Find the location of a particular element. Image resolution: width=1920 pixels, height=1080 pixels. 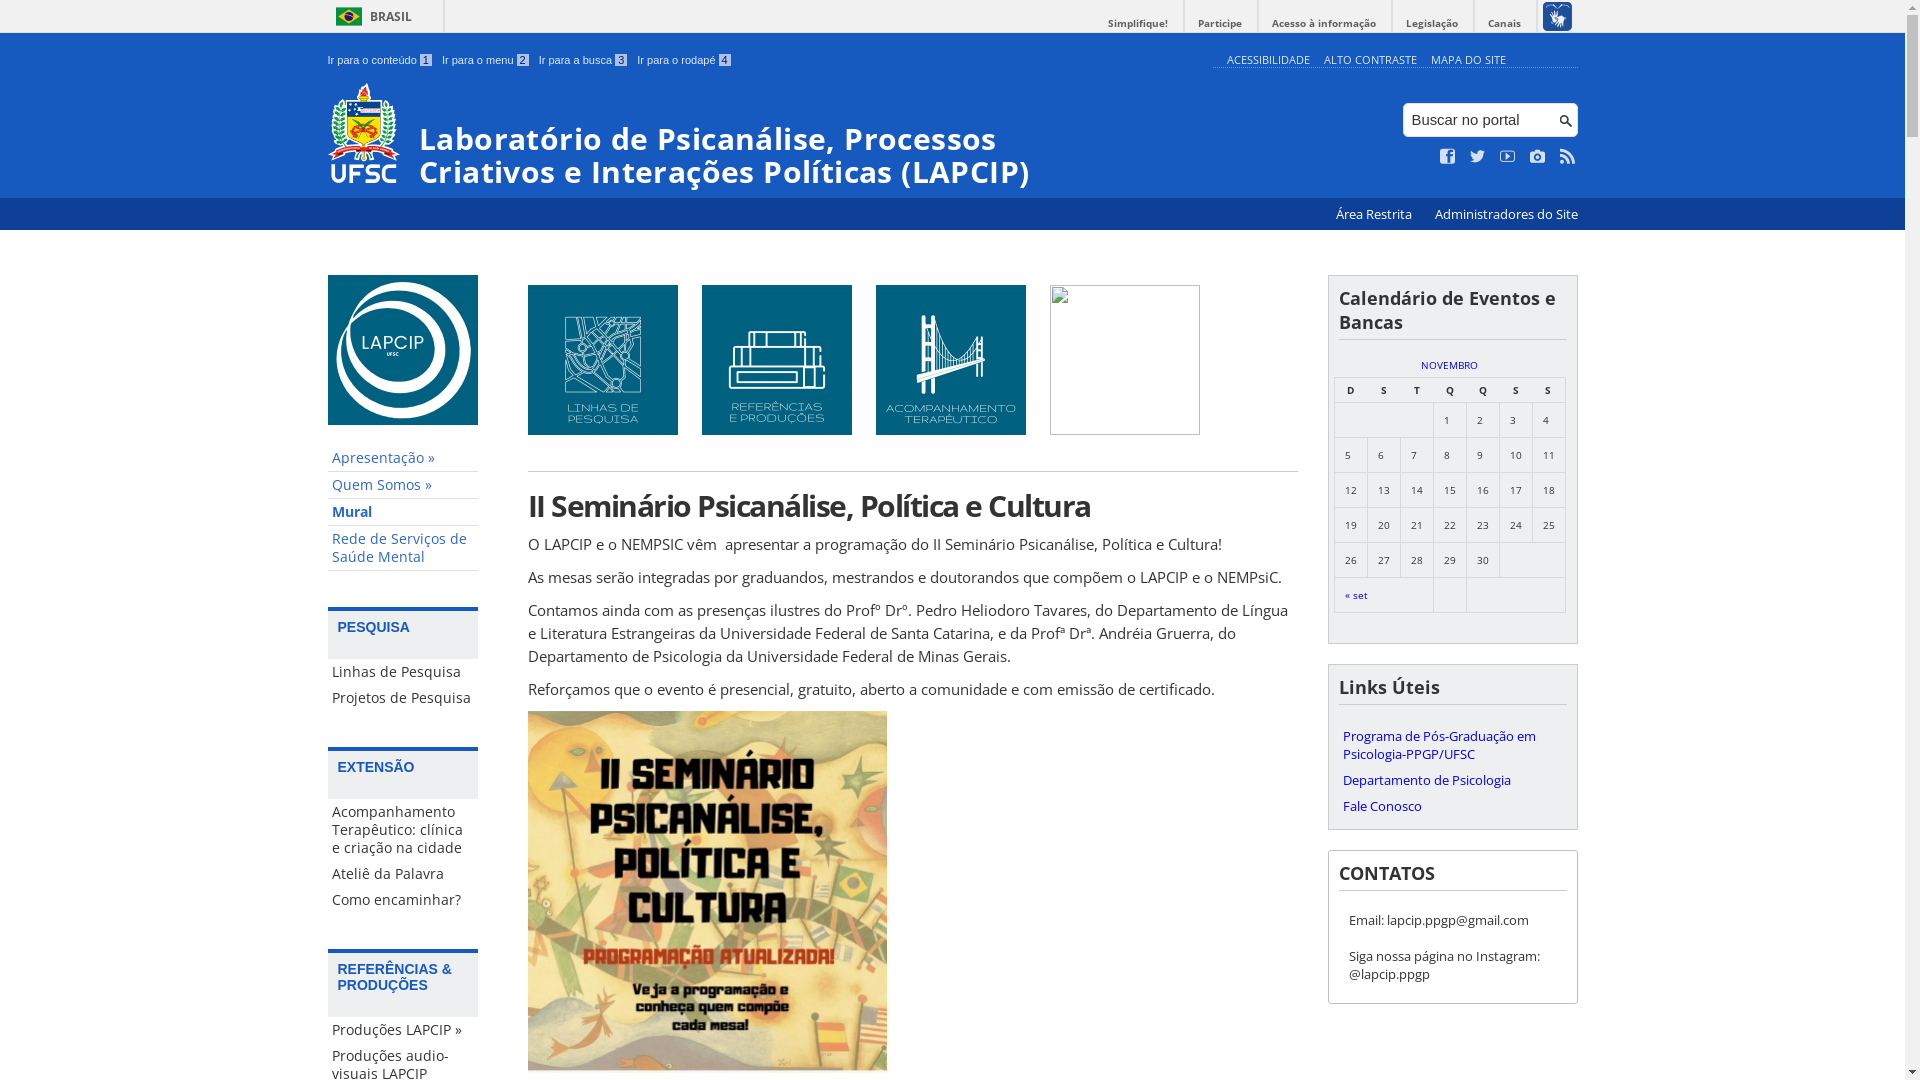

Mural is located at coordinates (403, 512).